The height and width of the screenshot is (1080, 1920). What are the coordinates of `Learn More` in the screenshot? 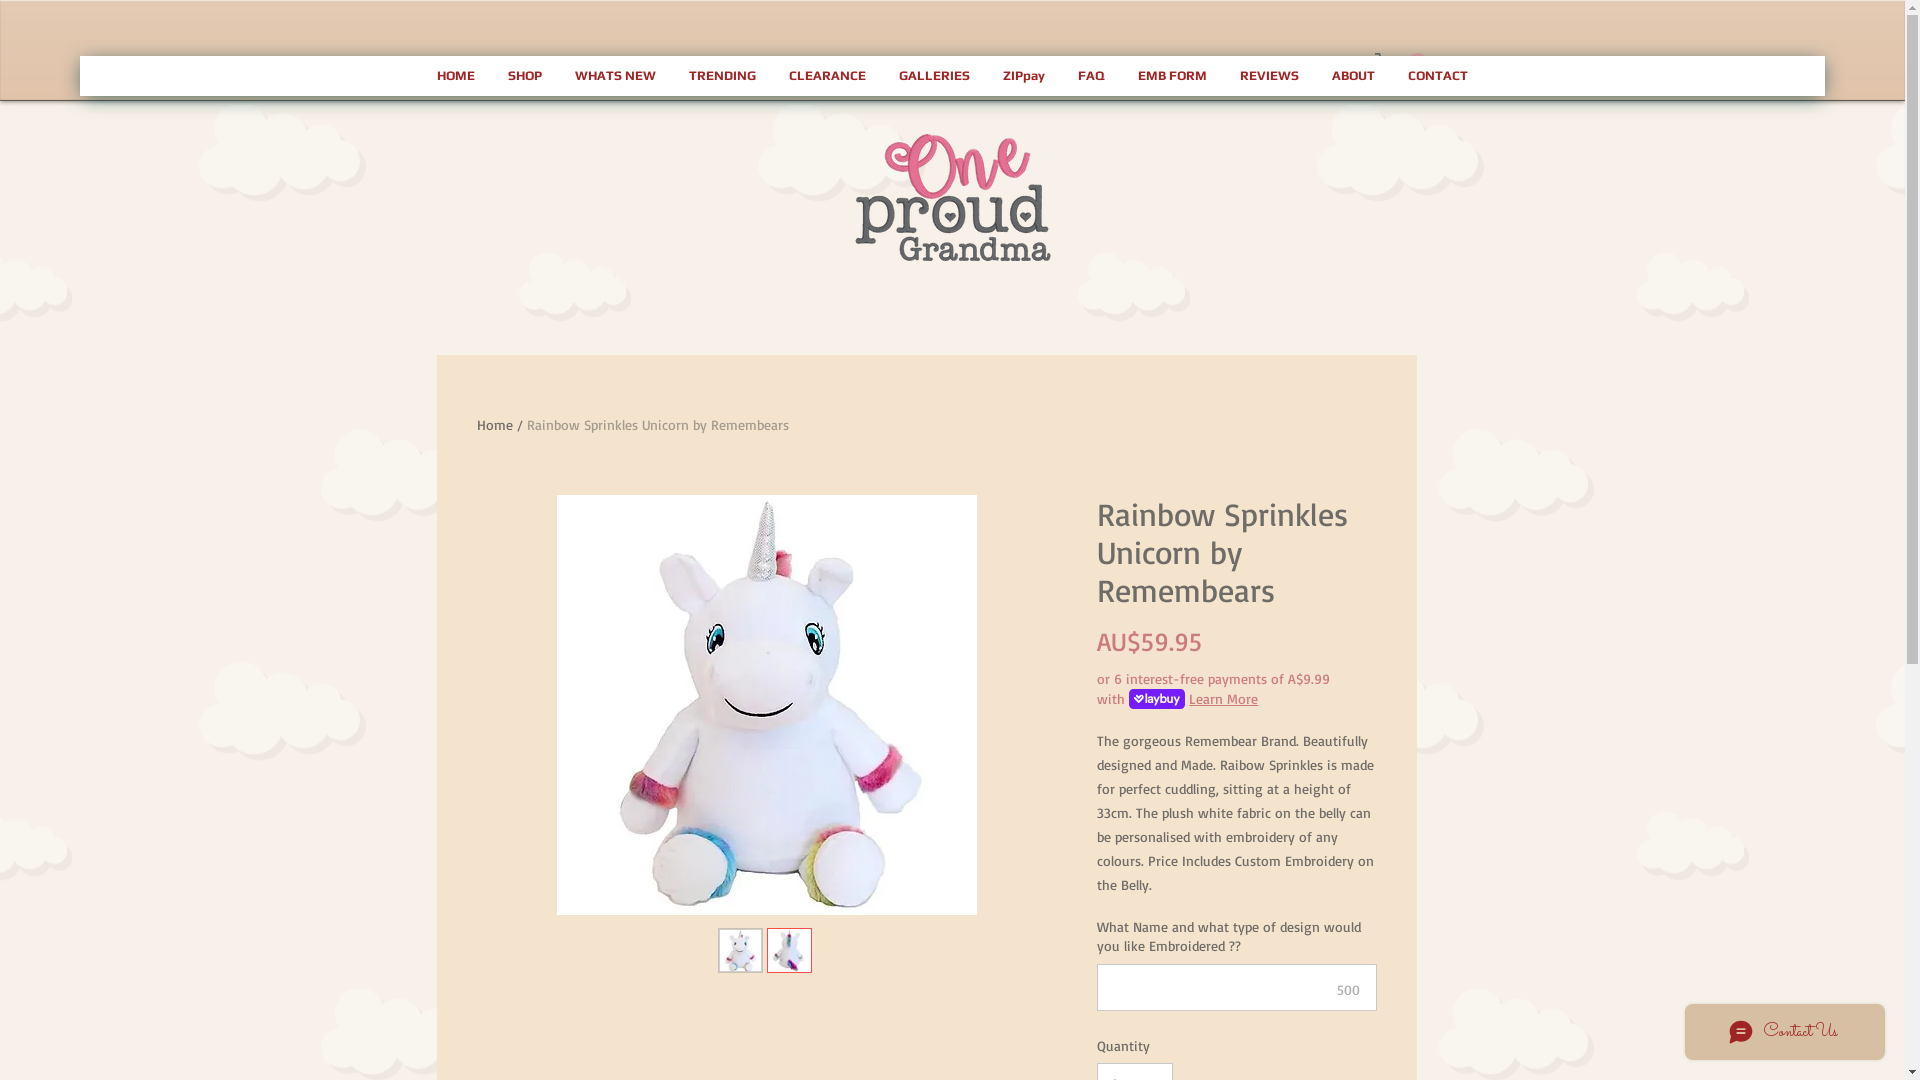 It's located at (1224, 699).